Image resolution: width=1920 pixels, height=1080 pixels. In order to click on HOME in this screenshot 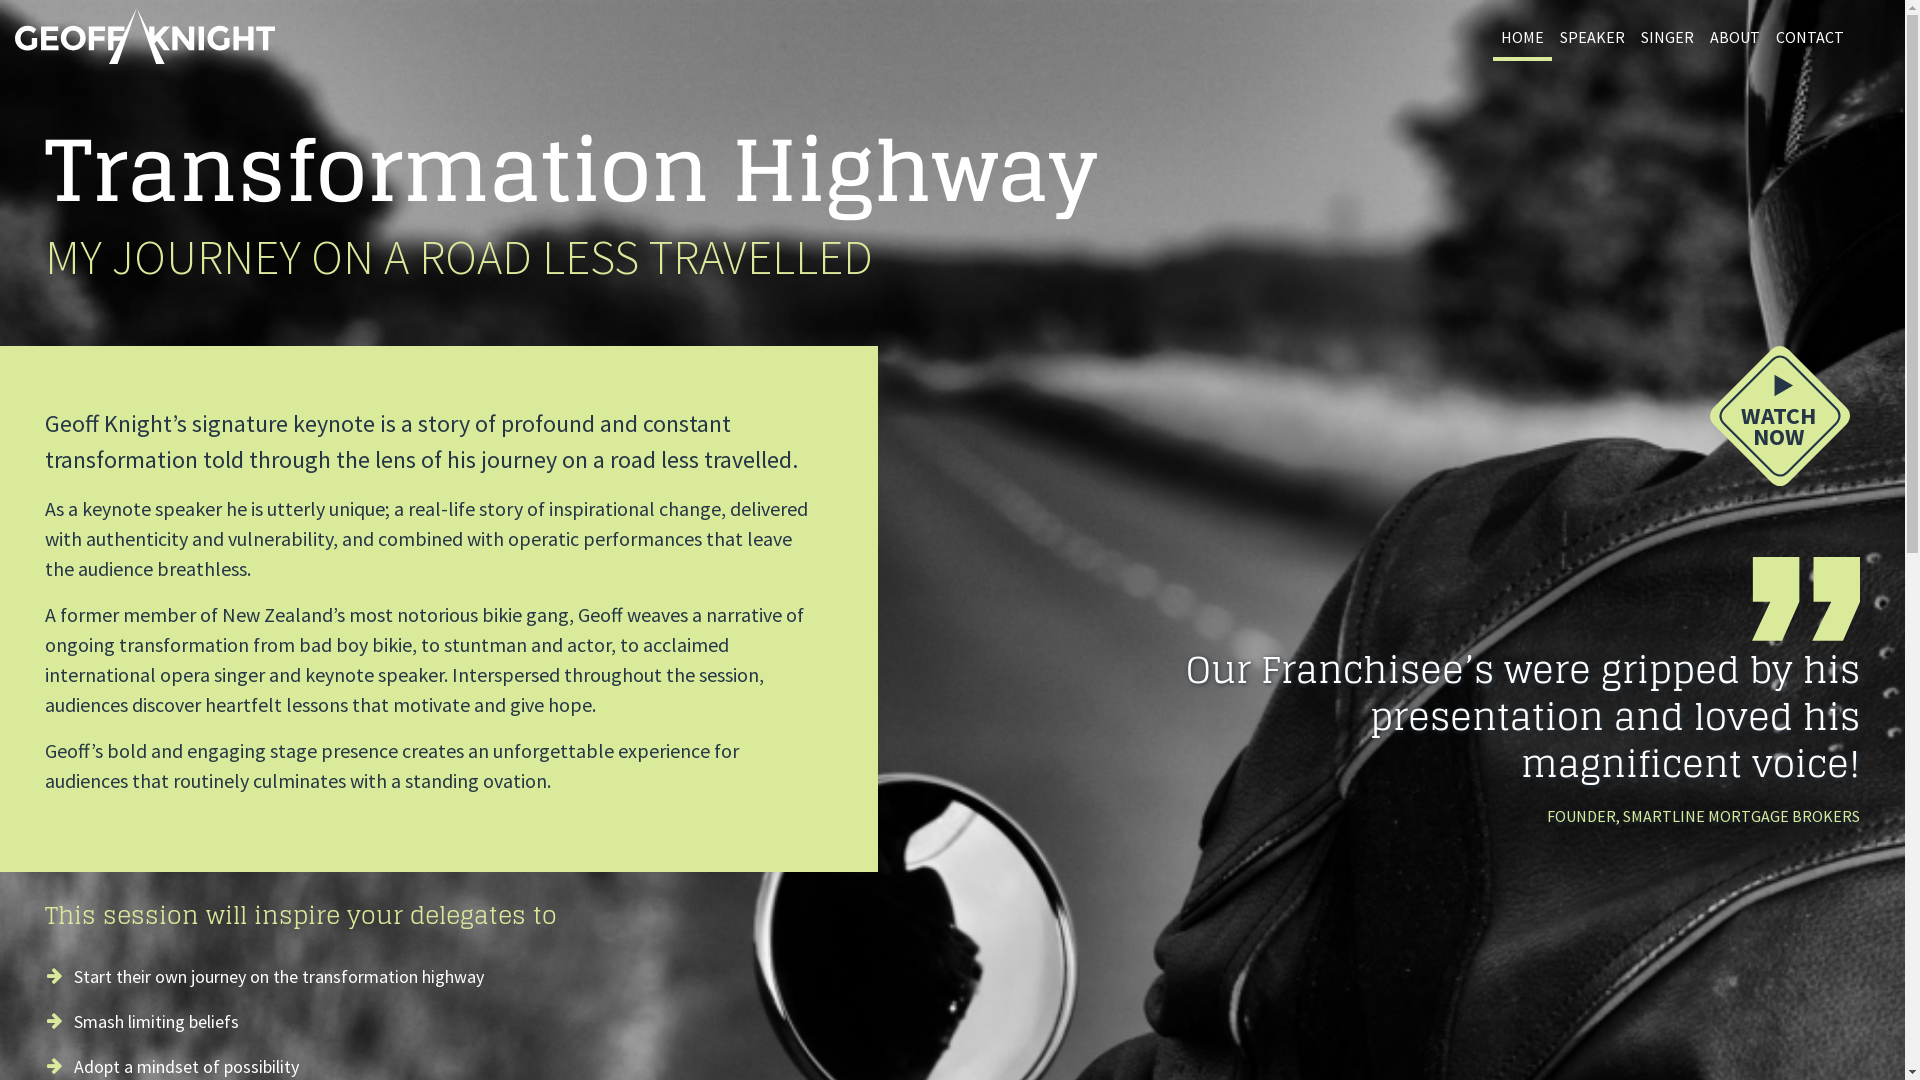, I will do `click(1522, 39)`.